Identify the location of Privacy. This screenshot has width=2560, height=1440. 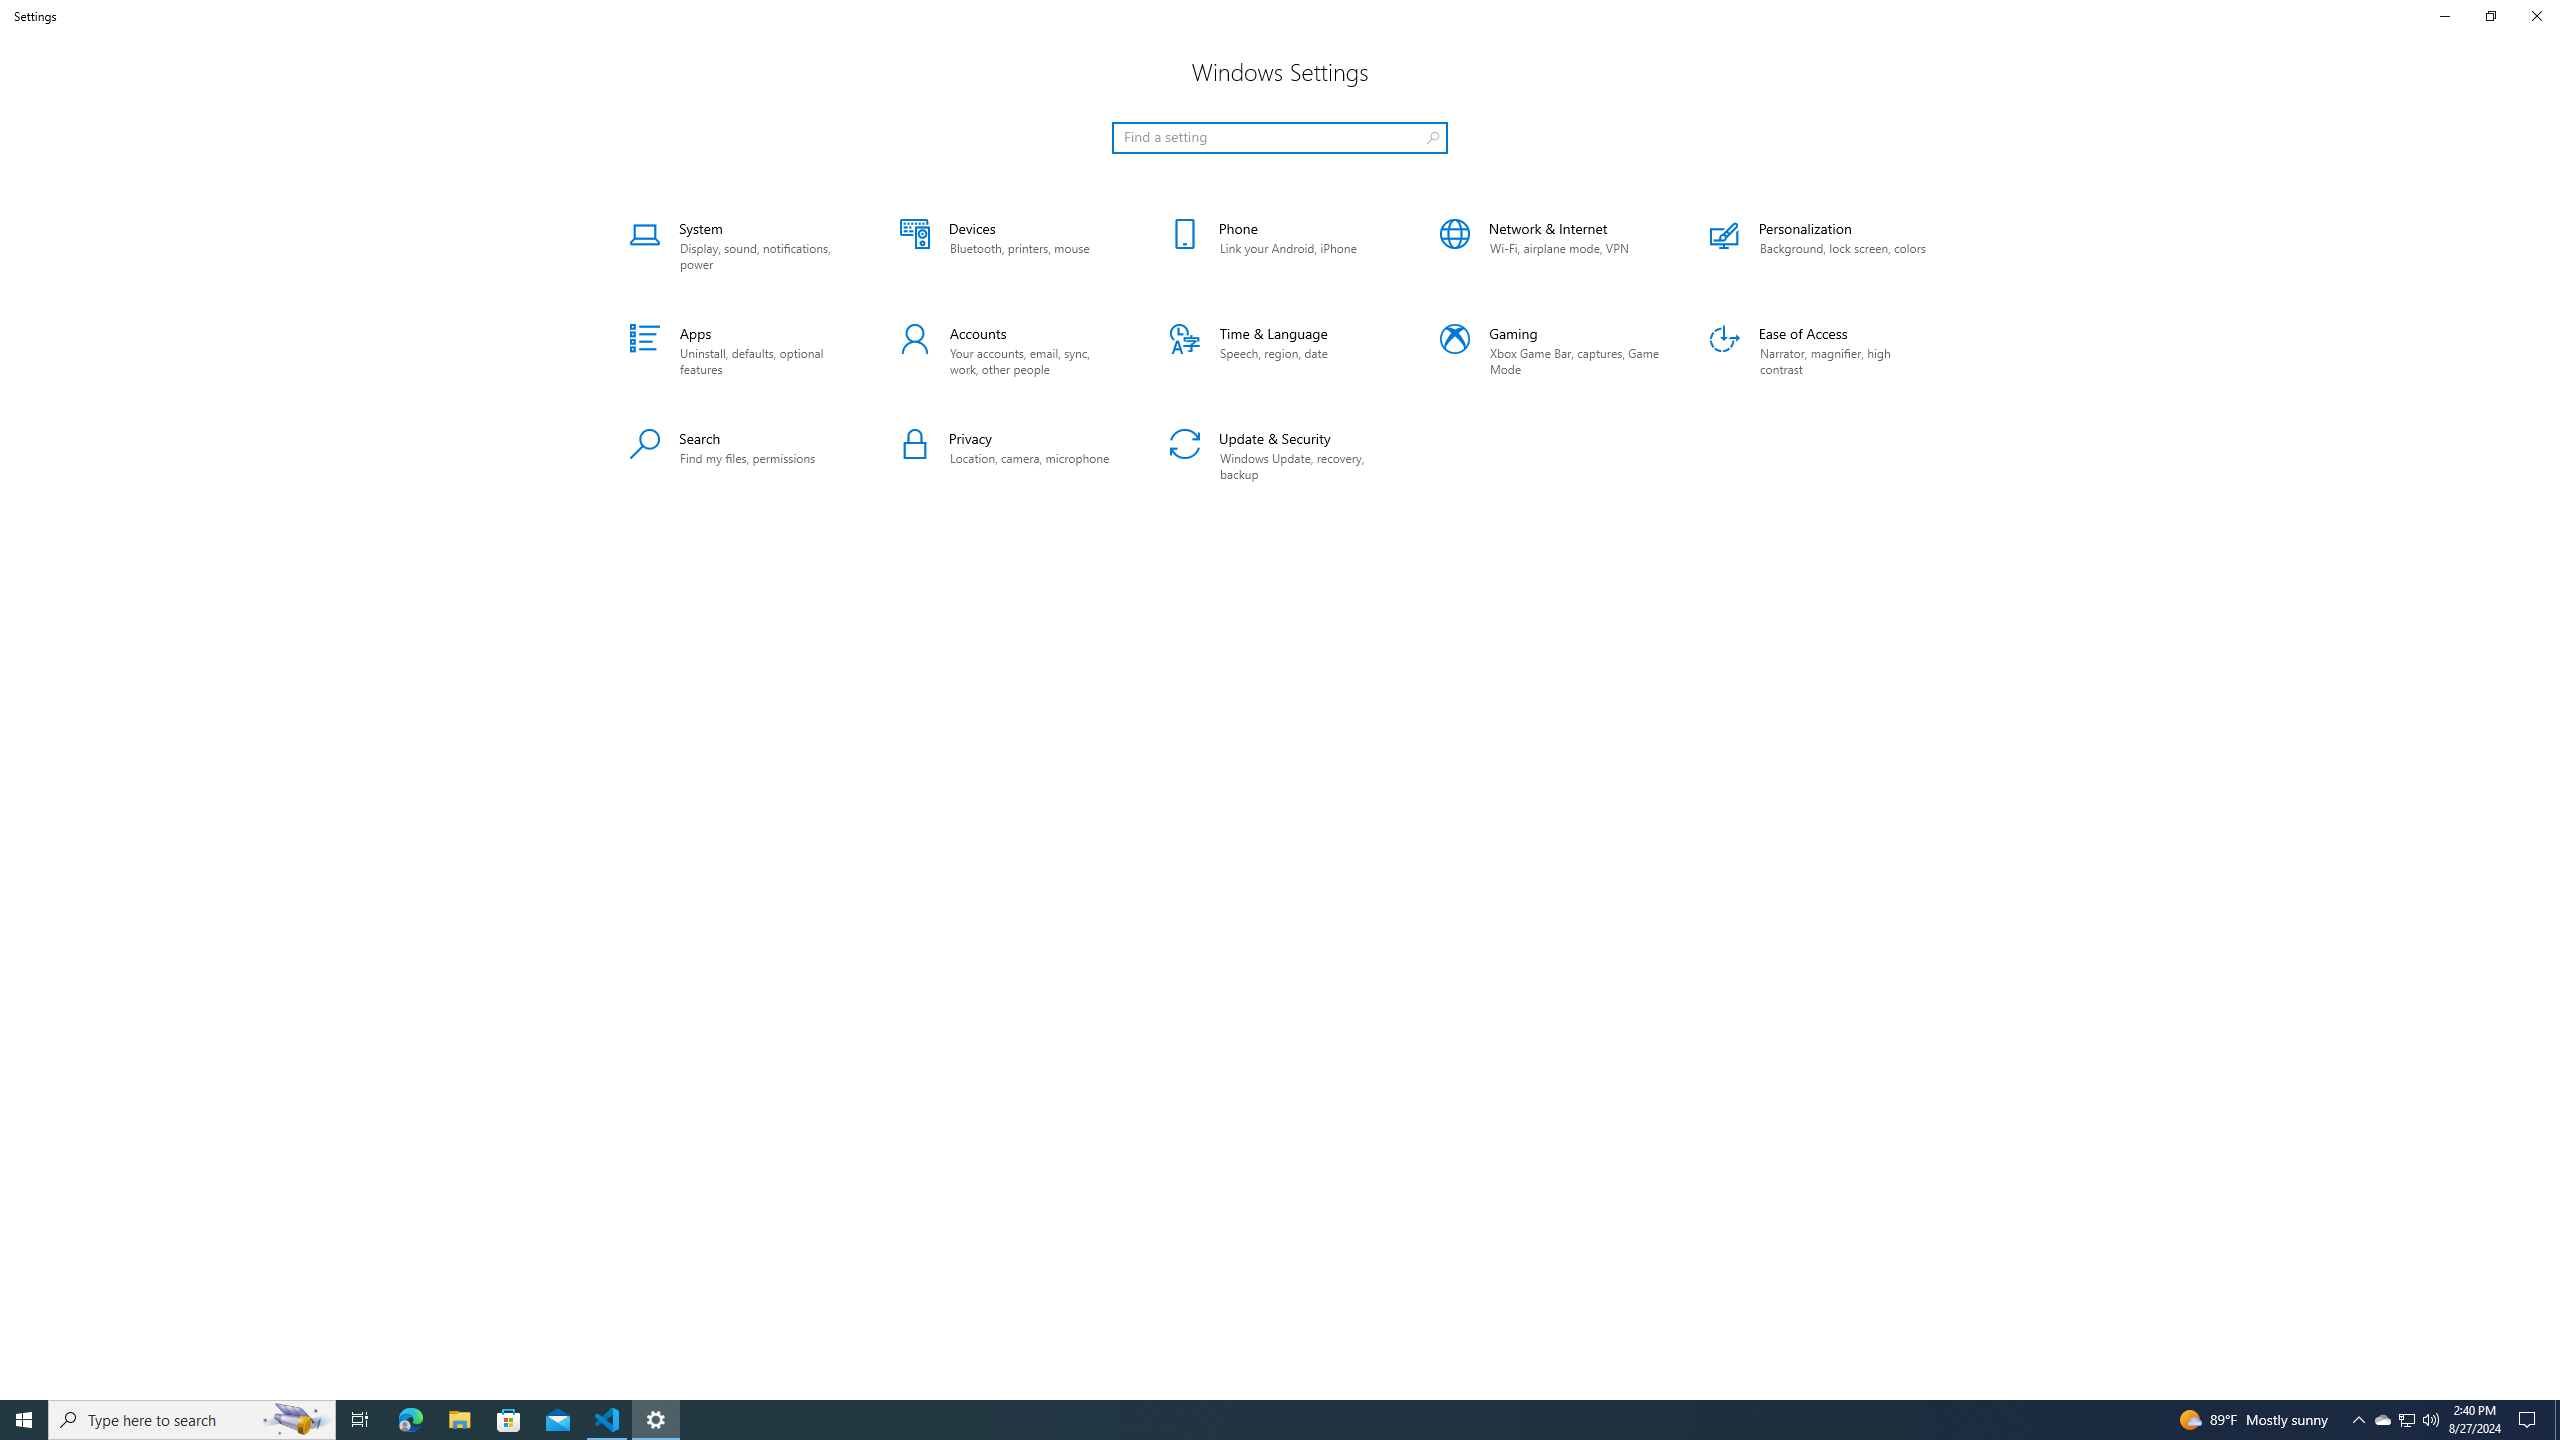
(1010, 456).